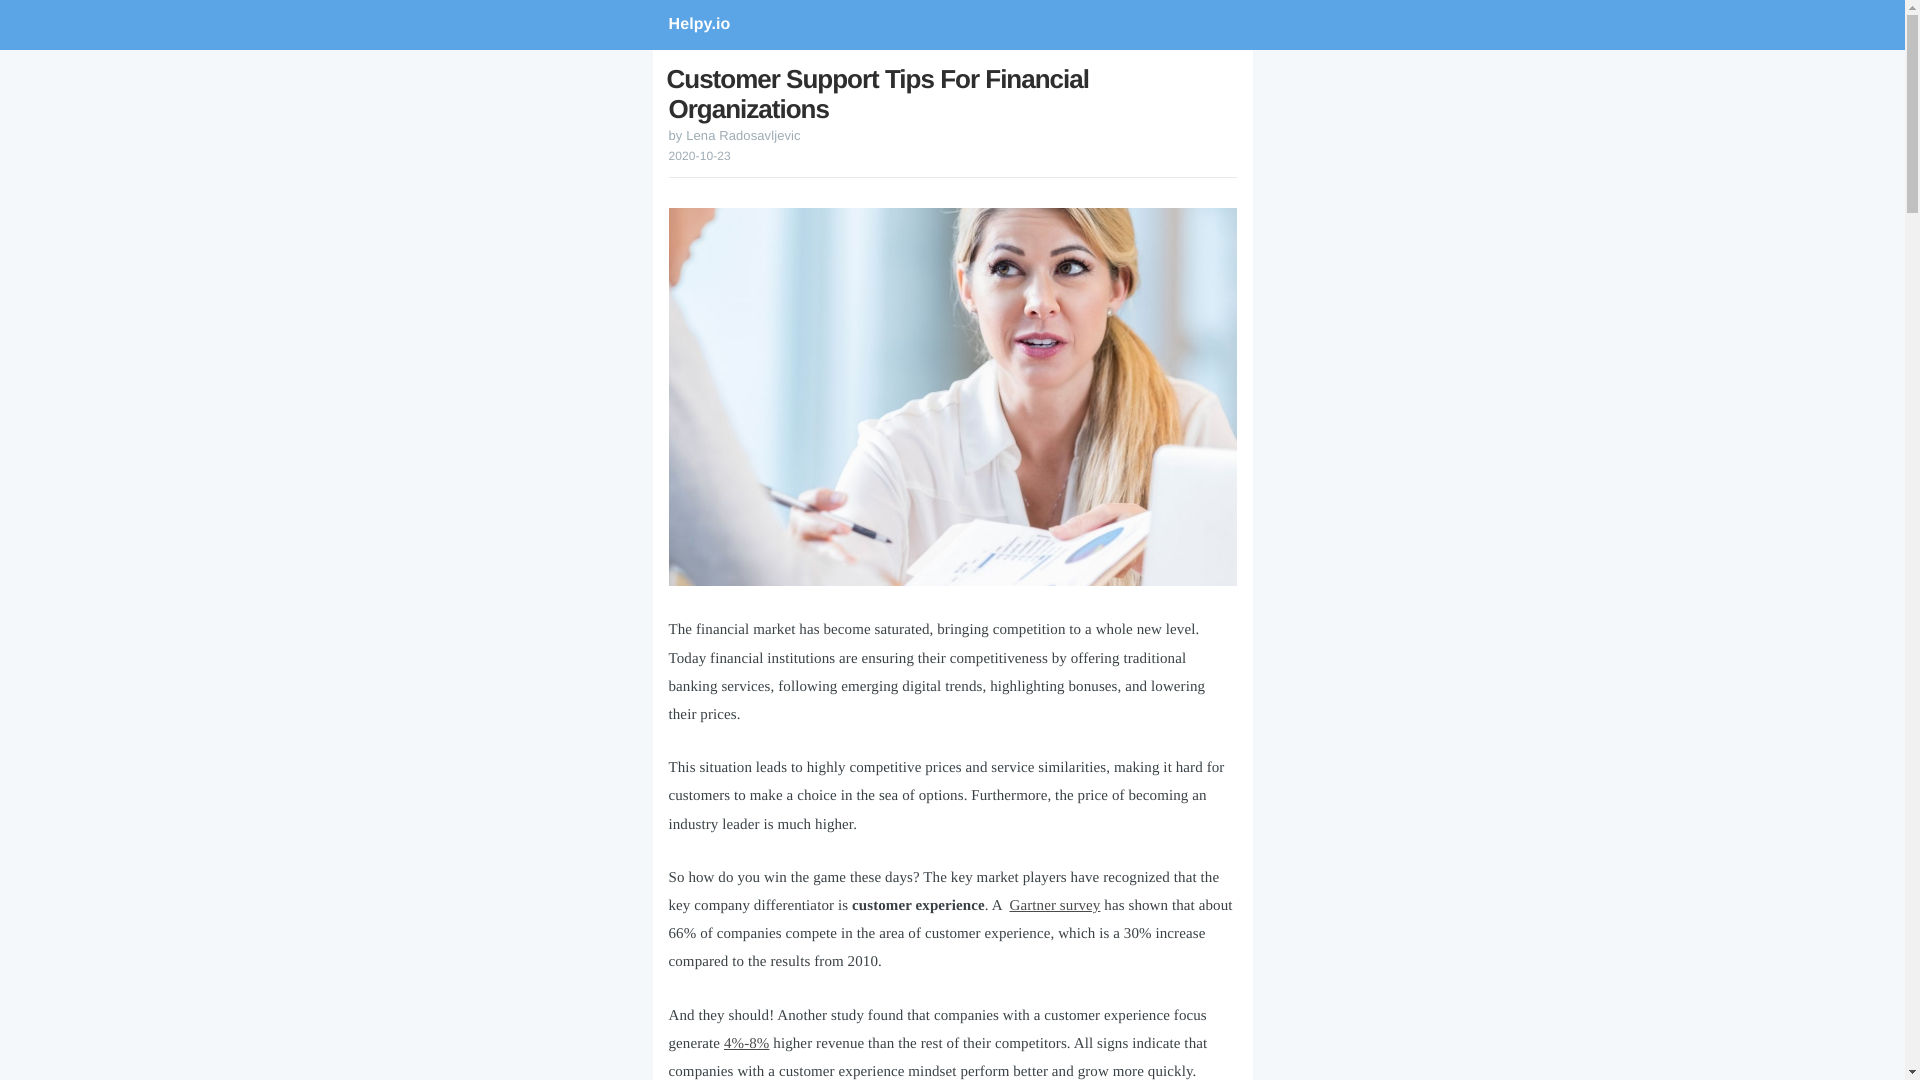 The height and width of the screenshot is (1080, 1920). What do you see at coordinates (952, 24) in the screenshot?
I see `Helpy.io` at bounding box center [952, 24].